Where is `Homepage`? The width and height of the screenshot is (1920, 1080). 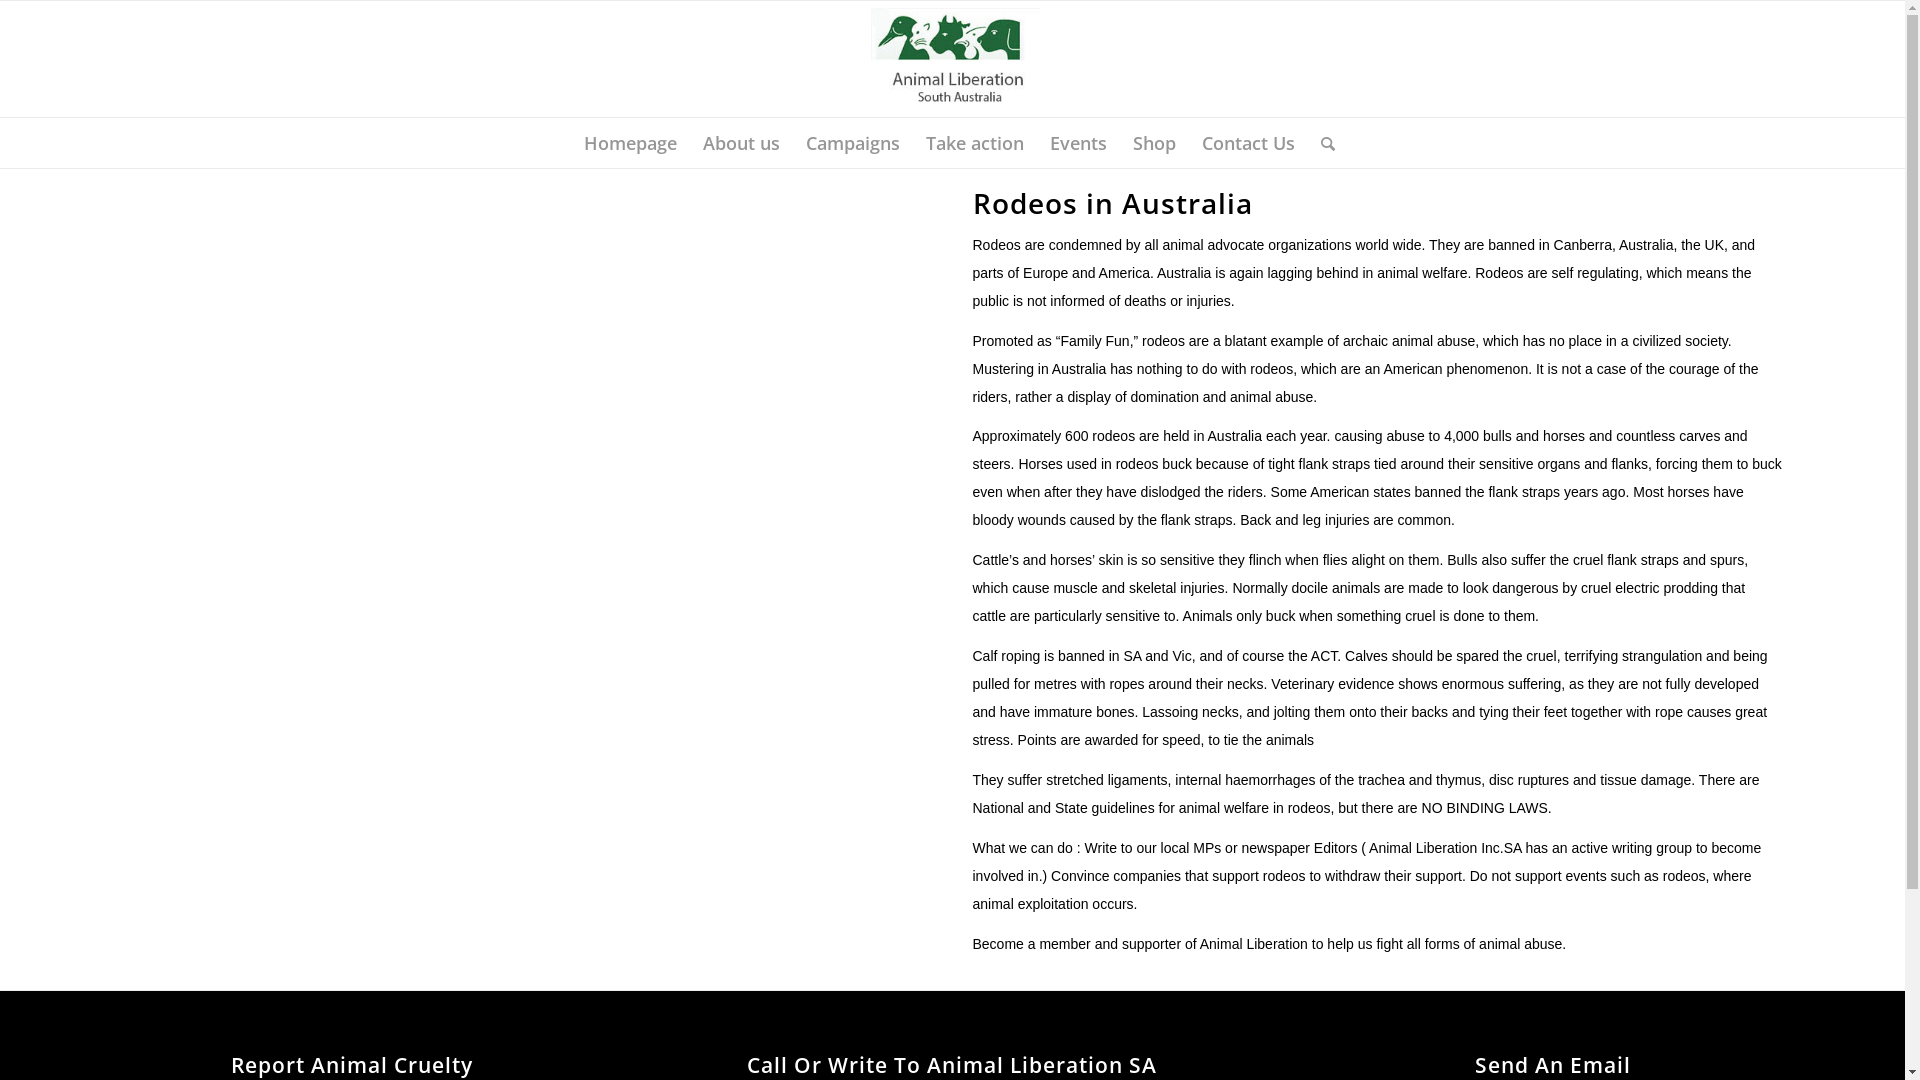 Homepage is located at coordinates (630, 143).